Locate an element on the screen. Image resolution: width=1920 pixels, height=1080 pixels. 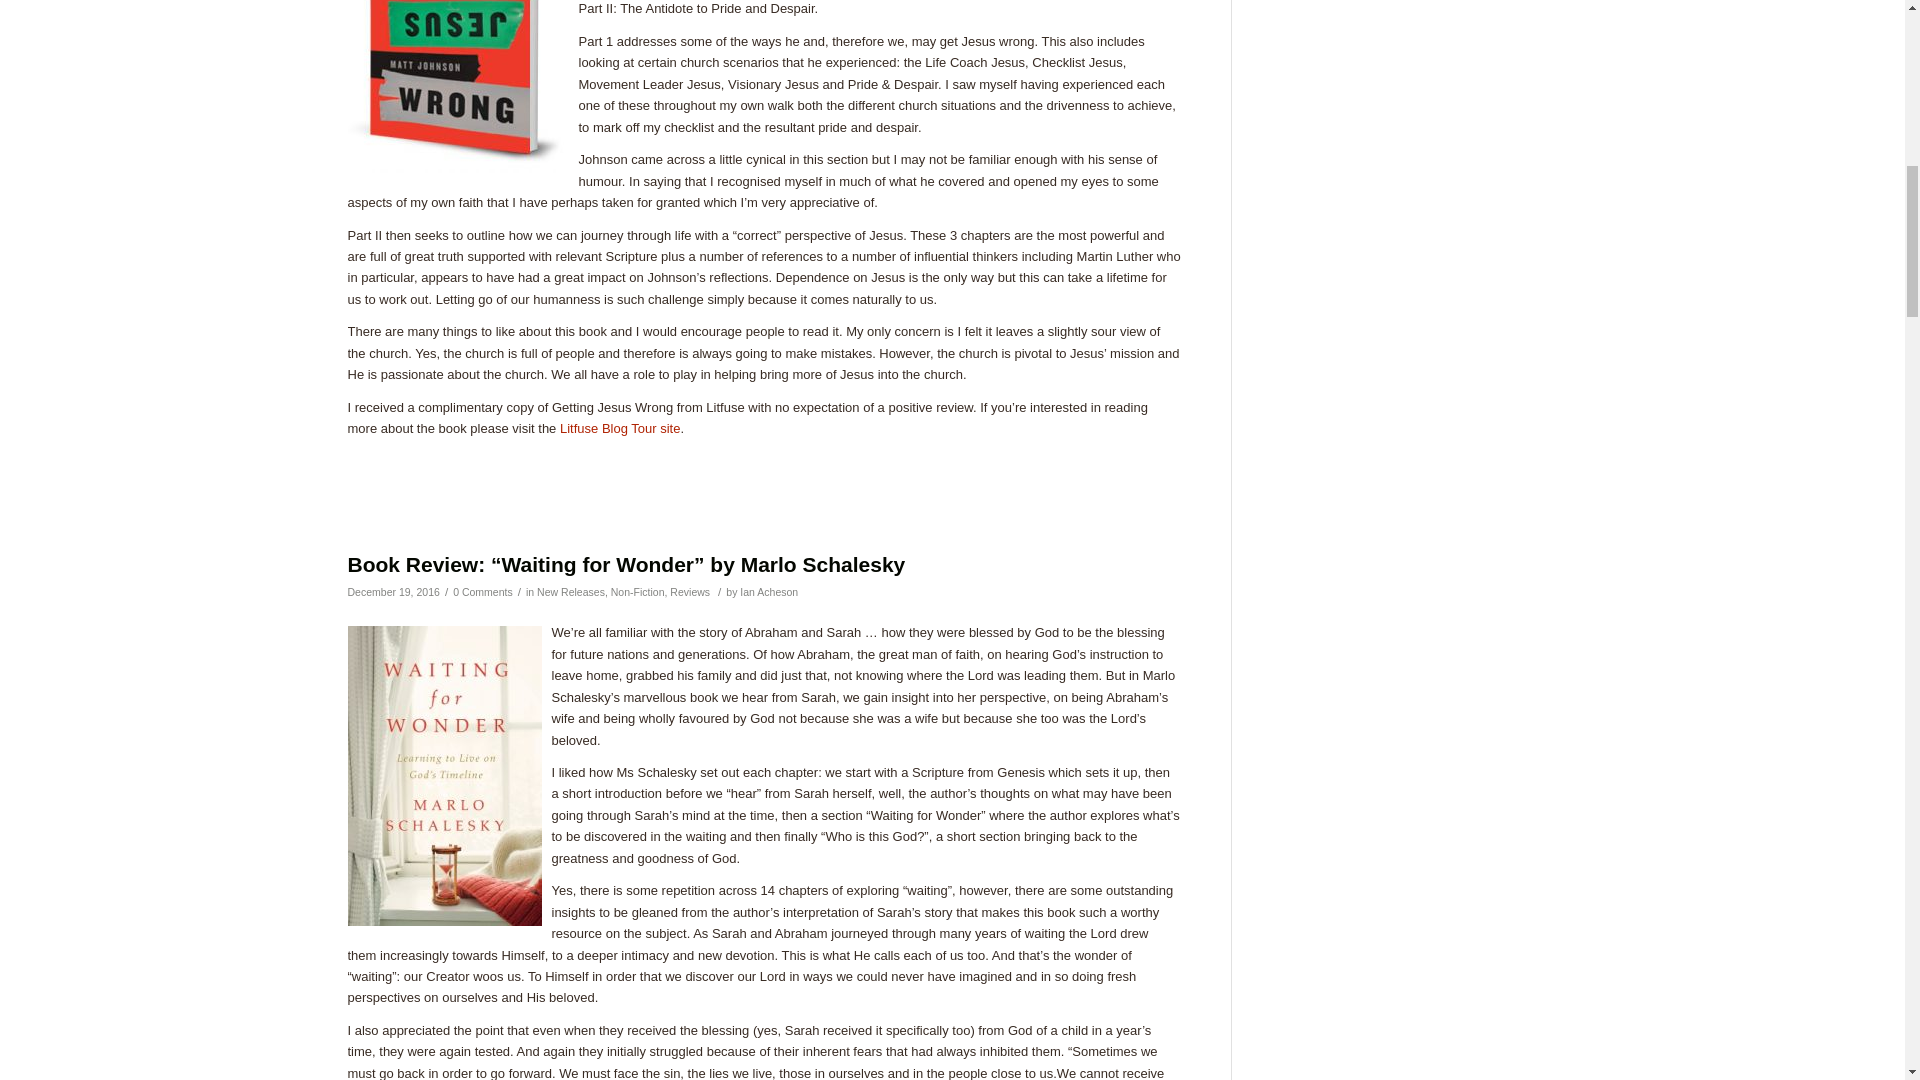
Non-Fiction is located at coordinates (637, 592).